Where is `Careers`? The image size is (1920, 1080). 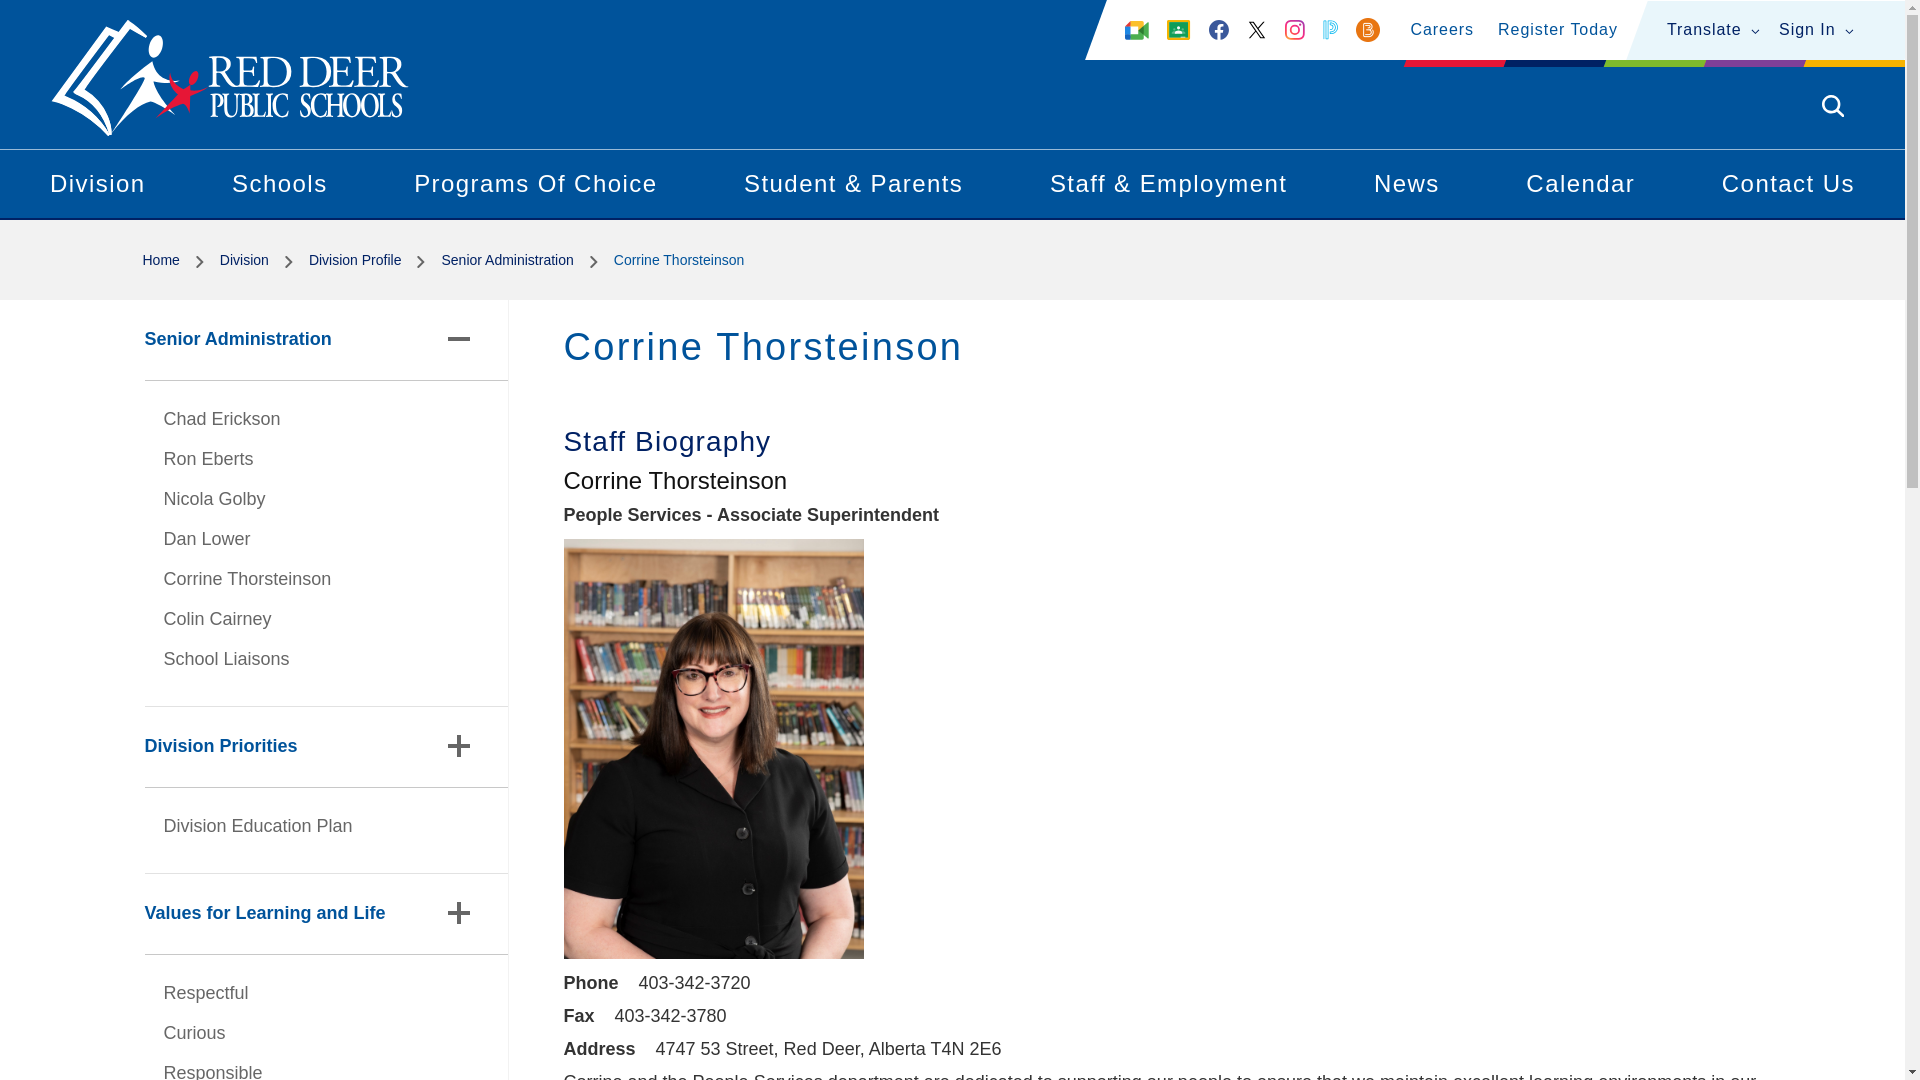
Careers is located at coordinates (1442, 28).